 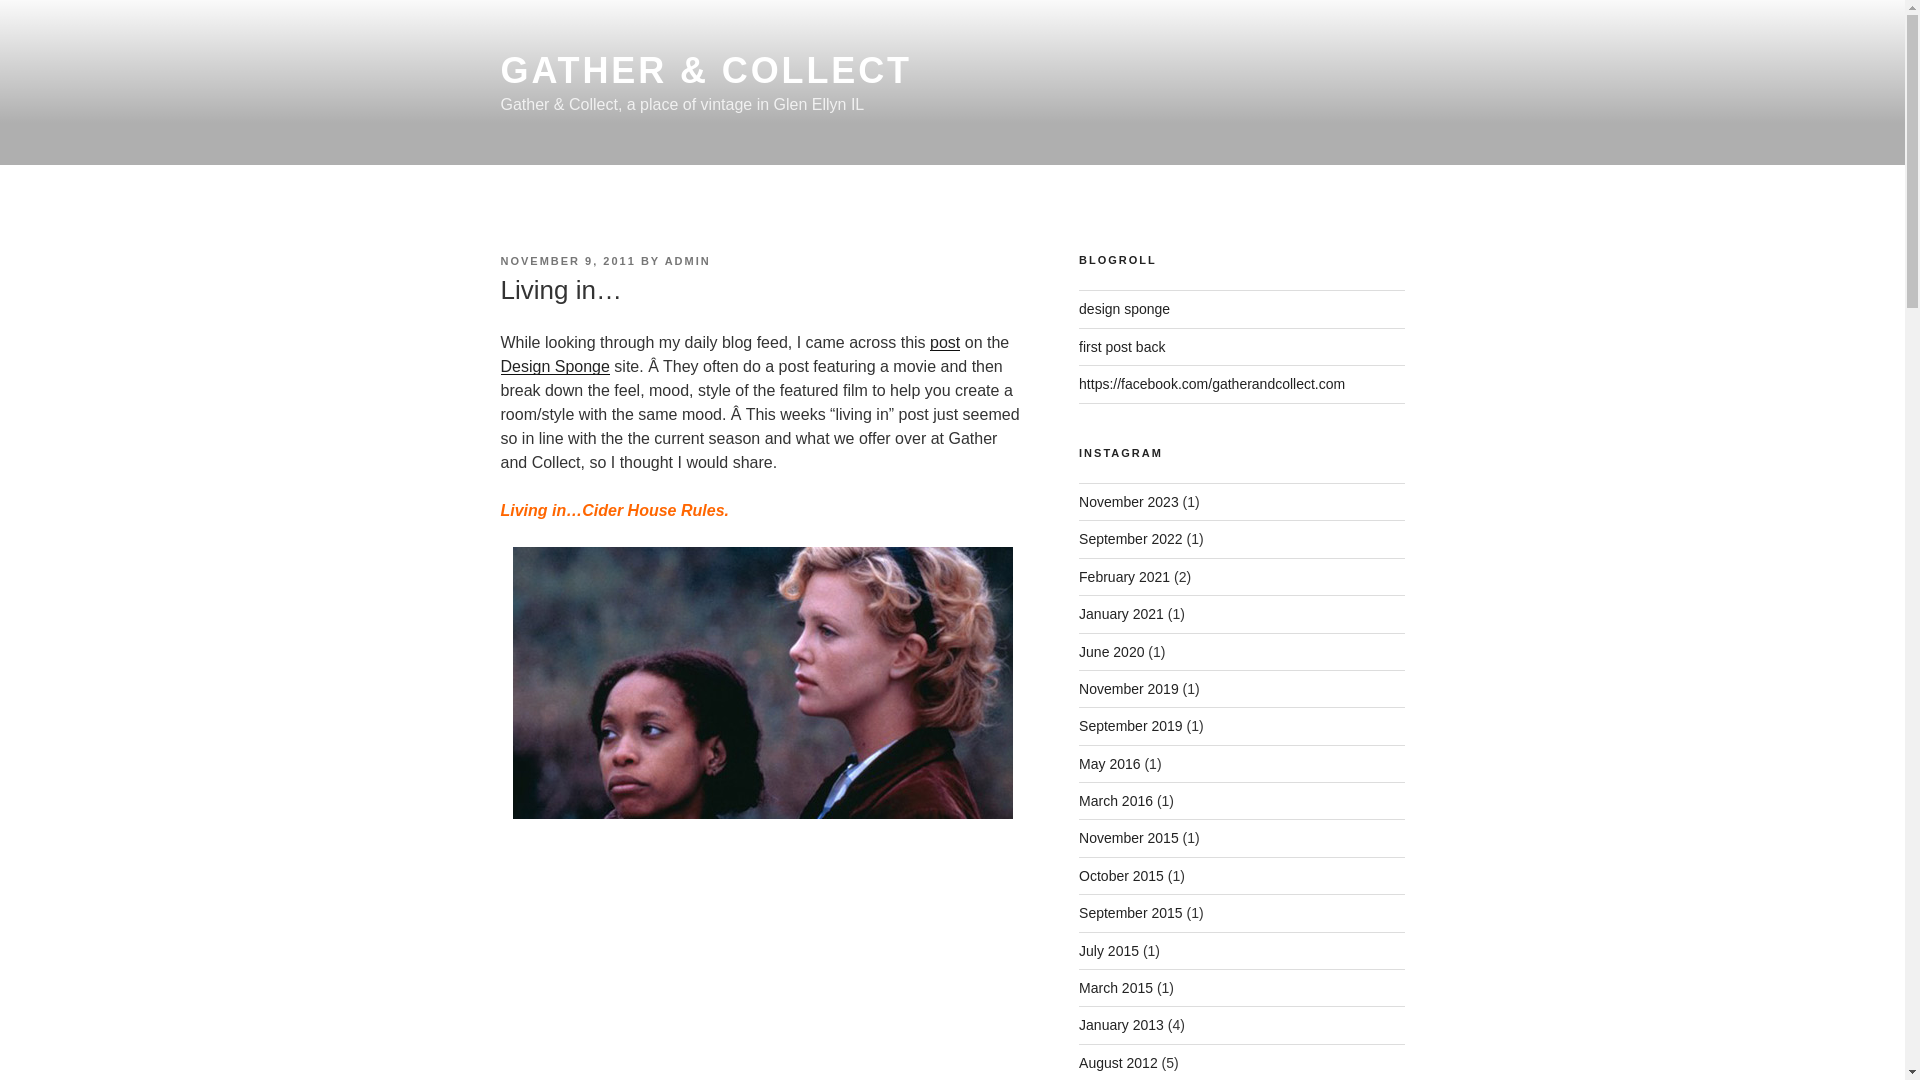 I want to click on September 2019, so click(x=1130, y=726).